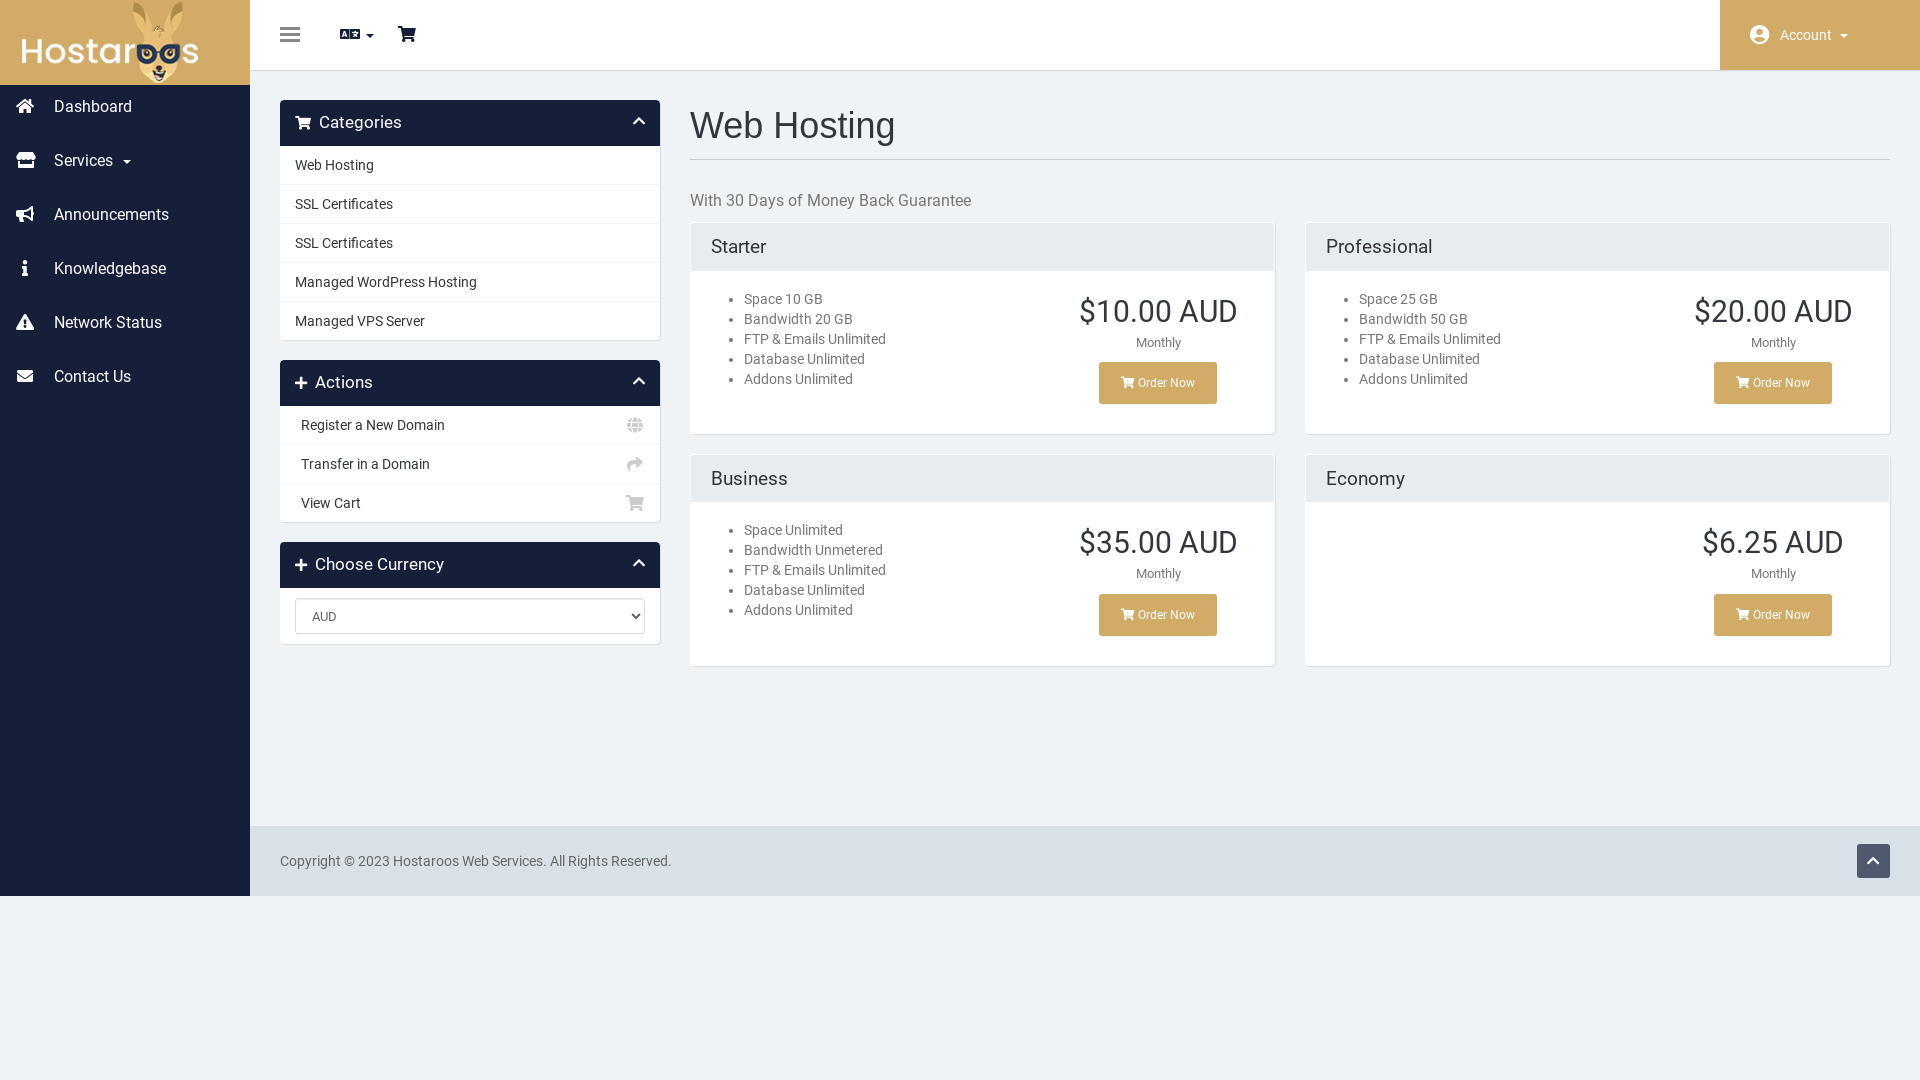 This screenshot has height=1080, width=1920. Describe the element at coordinates (470, 282) in the screenshot. I see `Managed WordPress Hosting` at that location.